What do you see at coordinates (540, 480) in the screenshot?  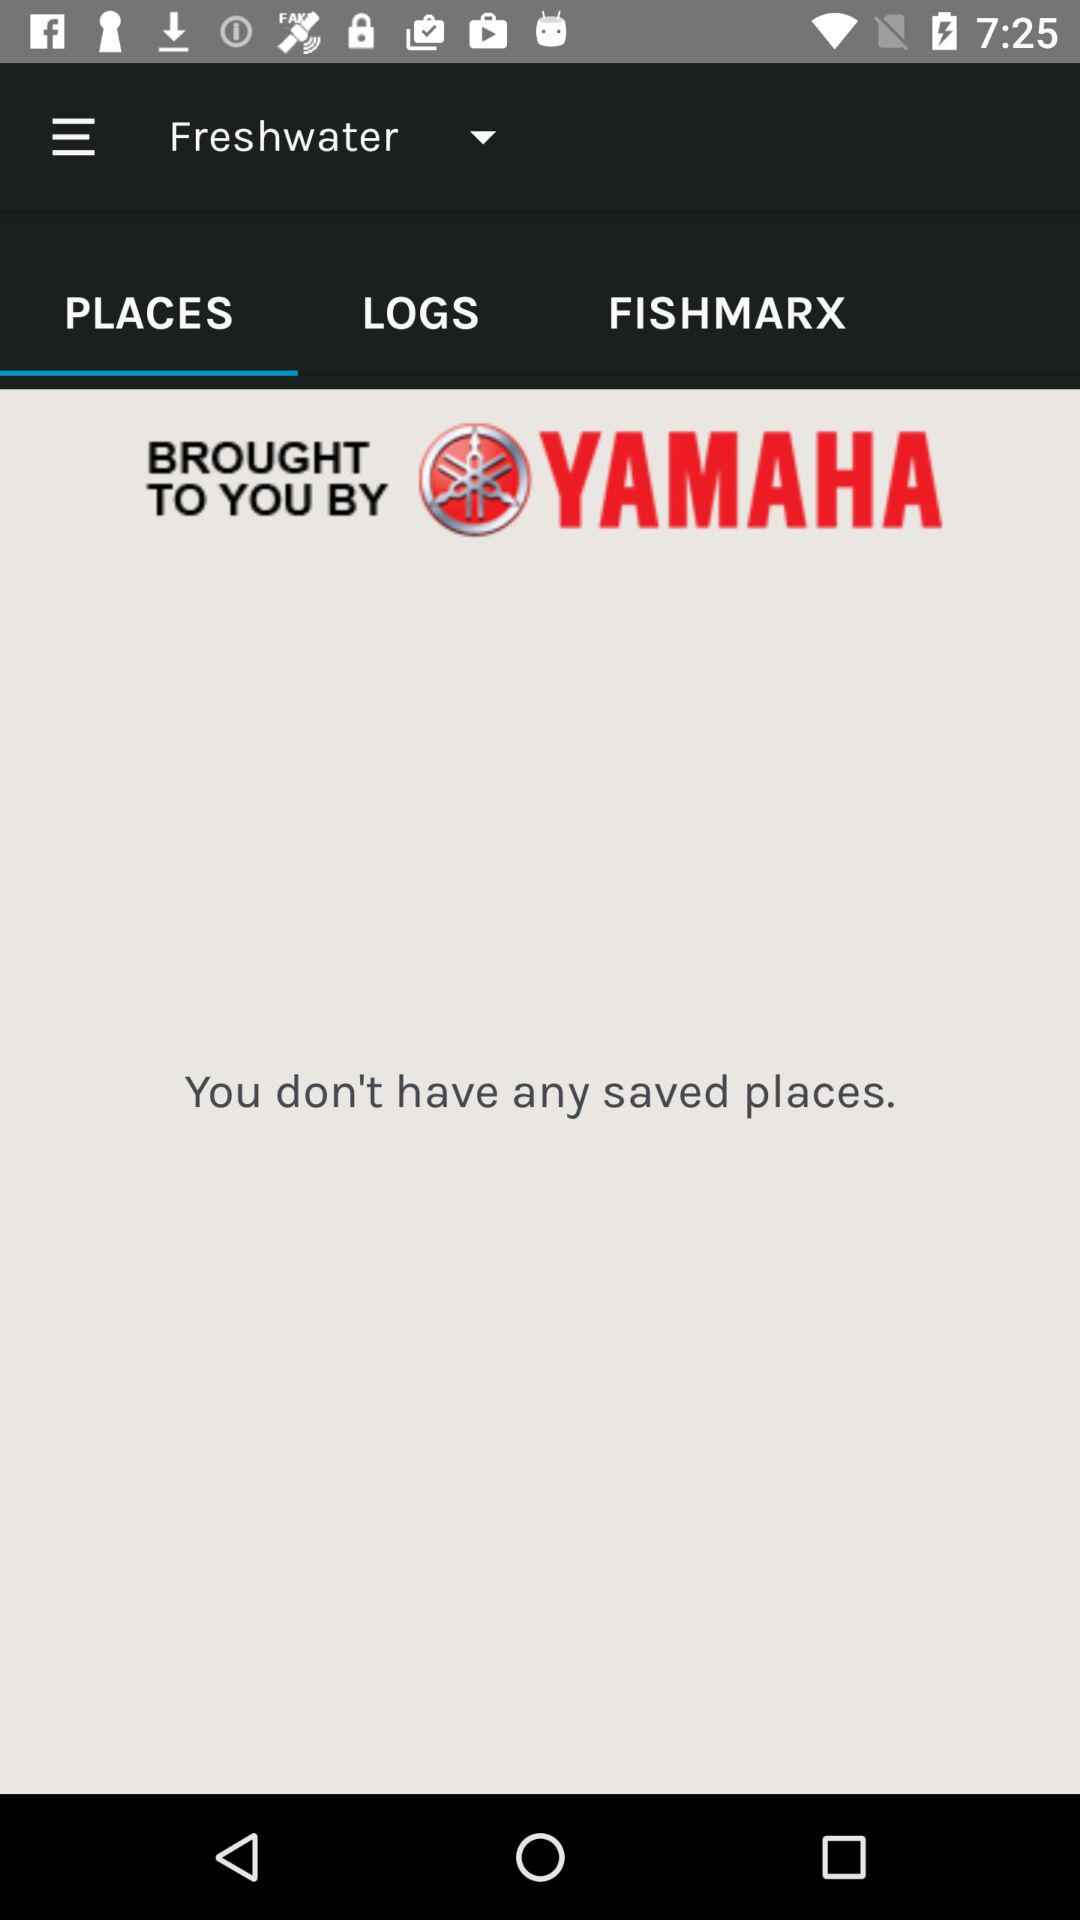 I see `open yamaha advertisement` at bounding box center [540, 480].